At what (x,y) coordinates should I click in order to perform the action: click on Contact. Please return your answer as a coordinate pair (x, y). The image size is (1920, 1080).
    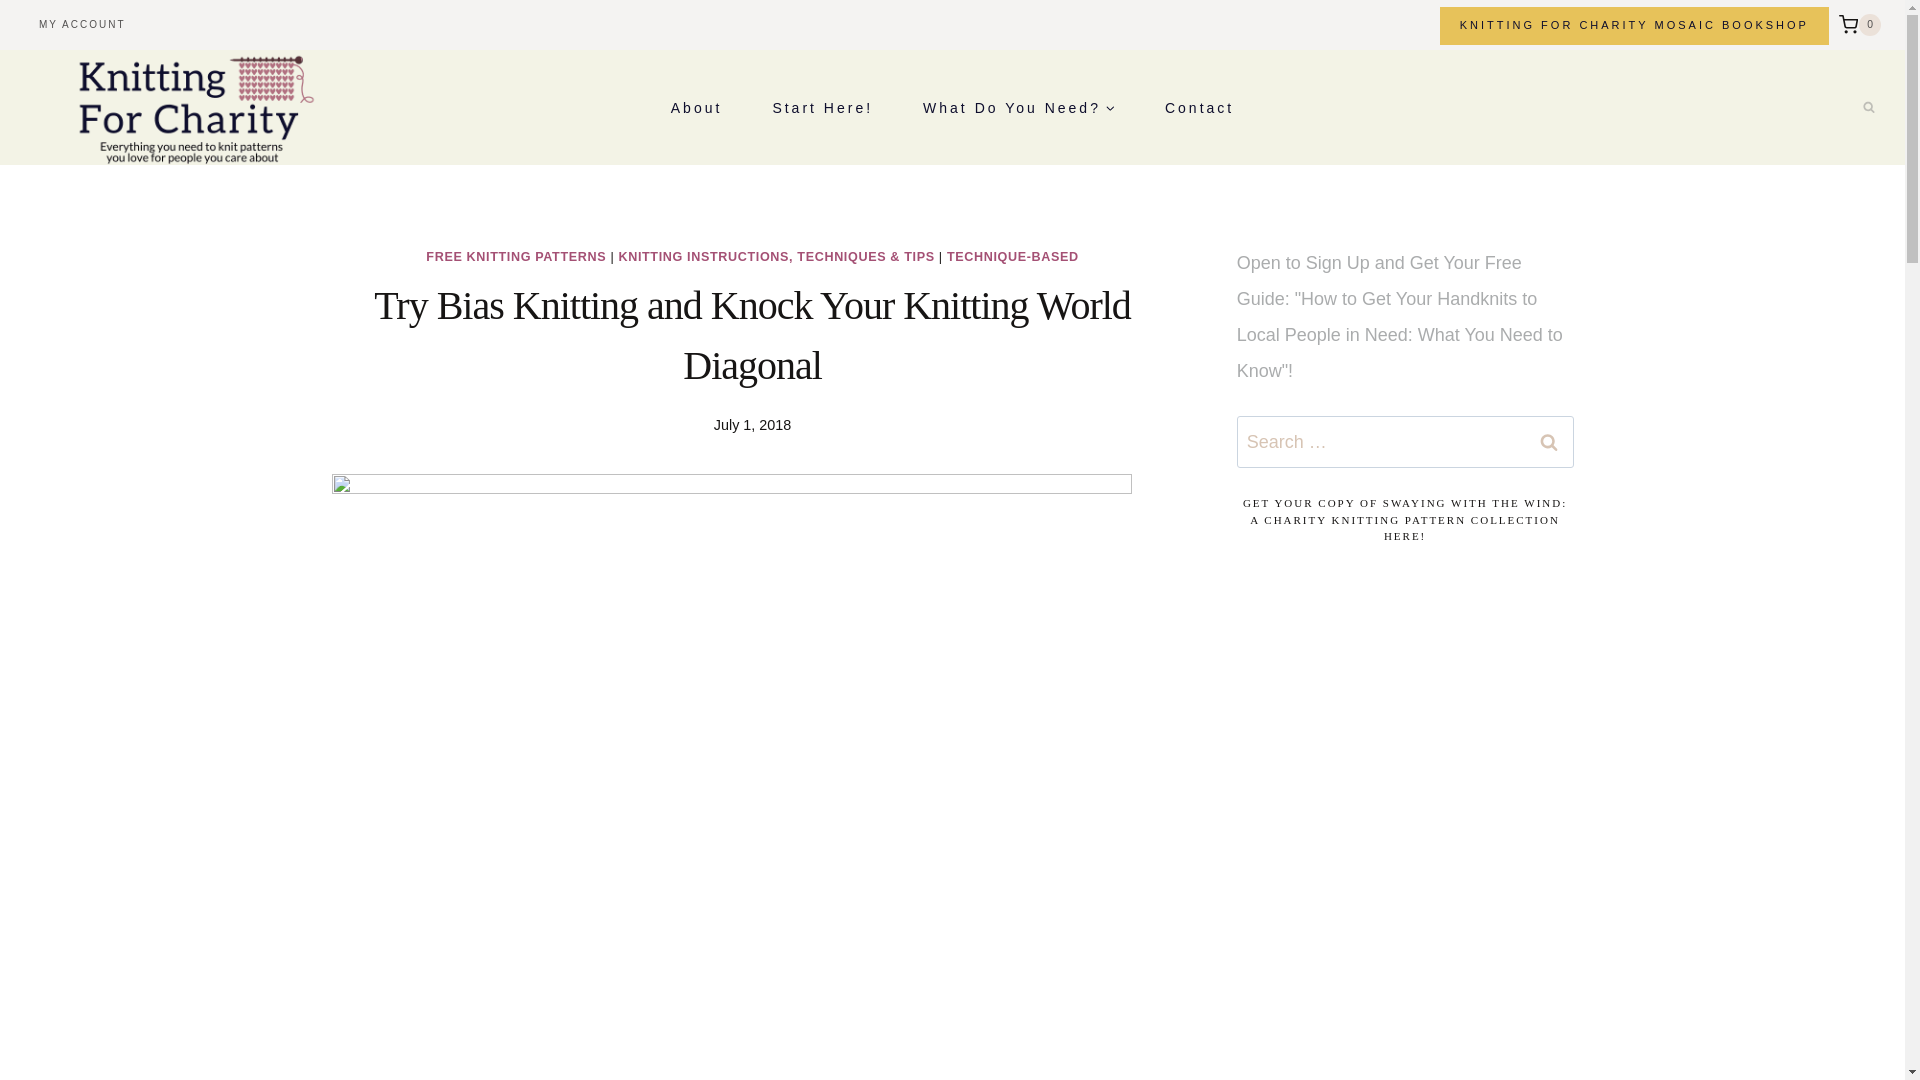
    Looking at the image, I should click on (1200, 107).